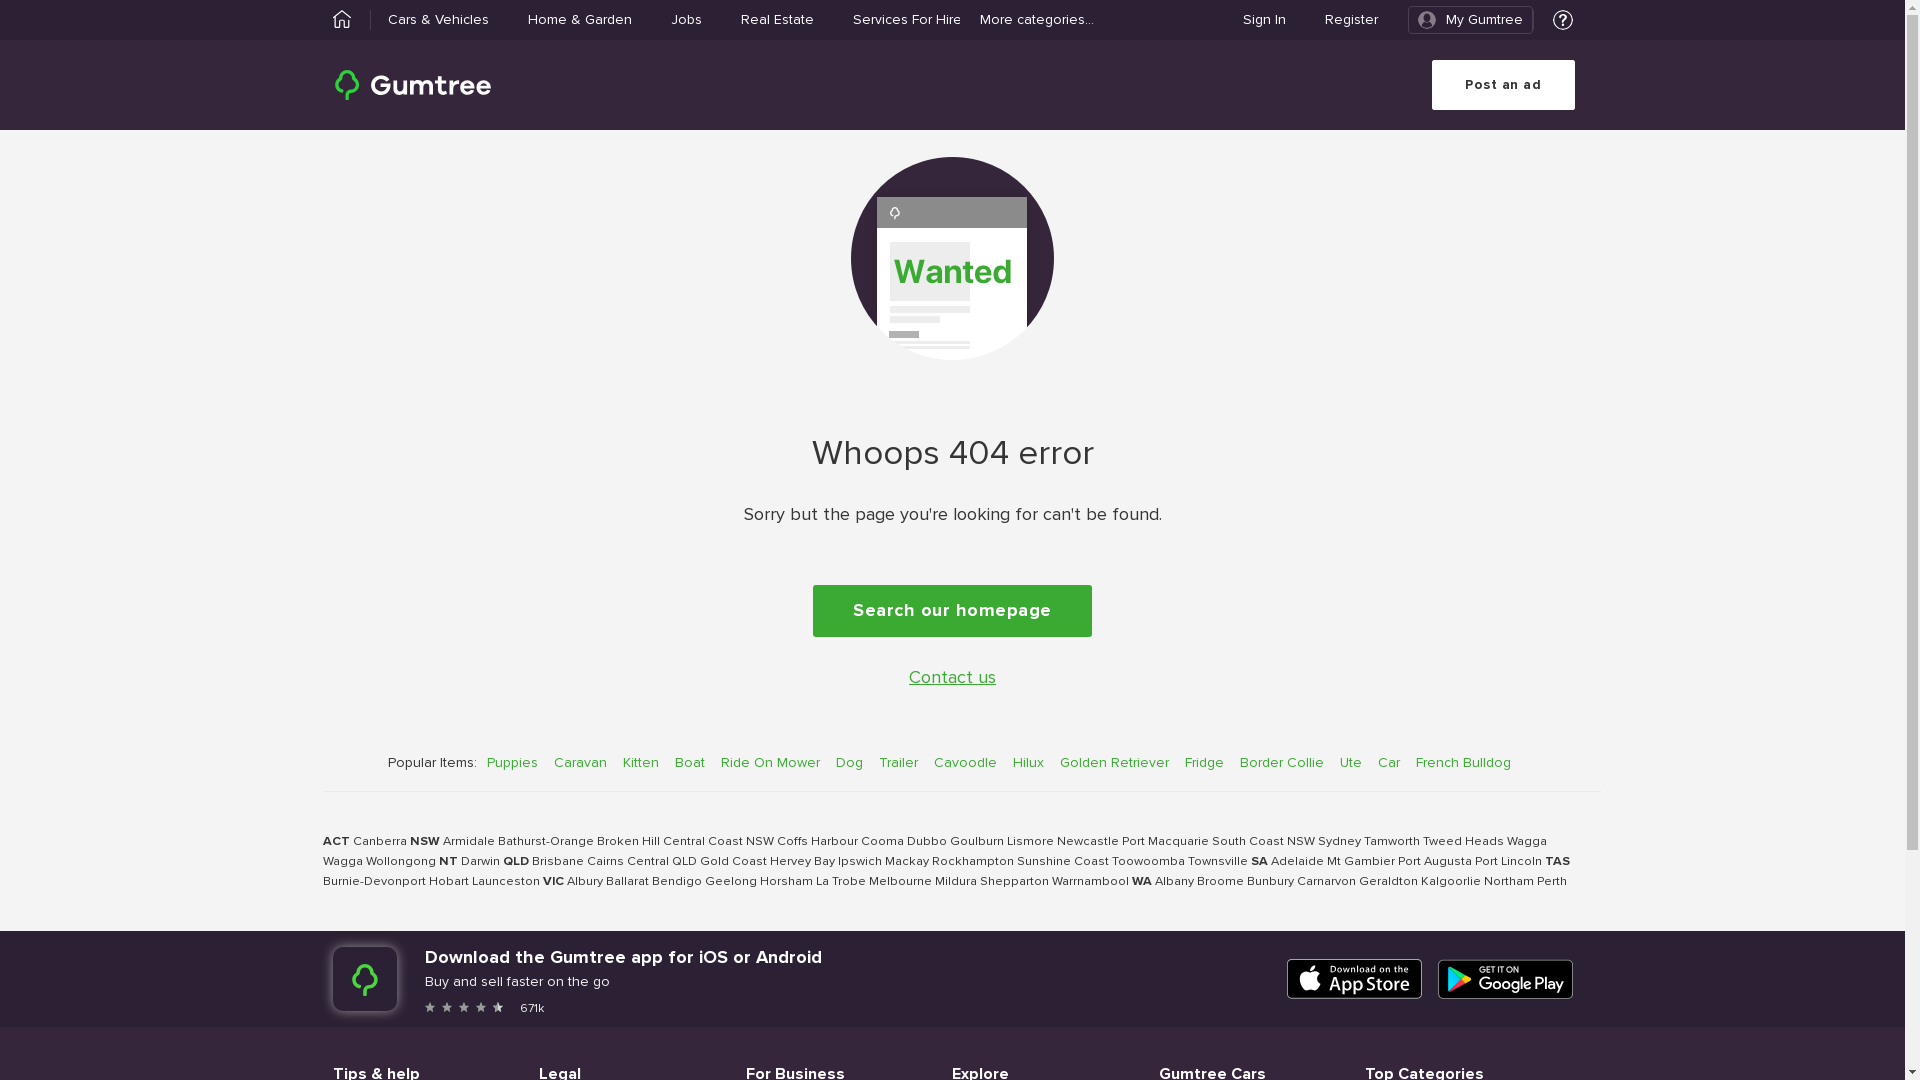 Image resolution: width=1920 pixels, height=1080 pixels. Describe the element at coordinates (1392, 842) in the screenshot. I see `Tamworth` at that location.